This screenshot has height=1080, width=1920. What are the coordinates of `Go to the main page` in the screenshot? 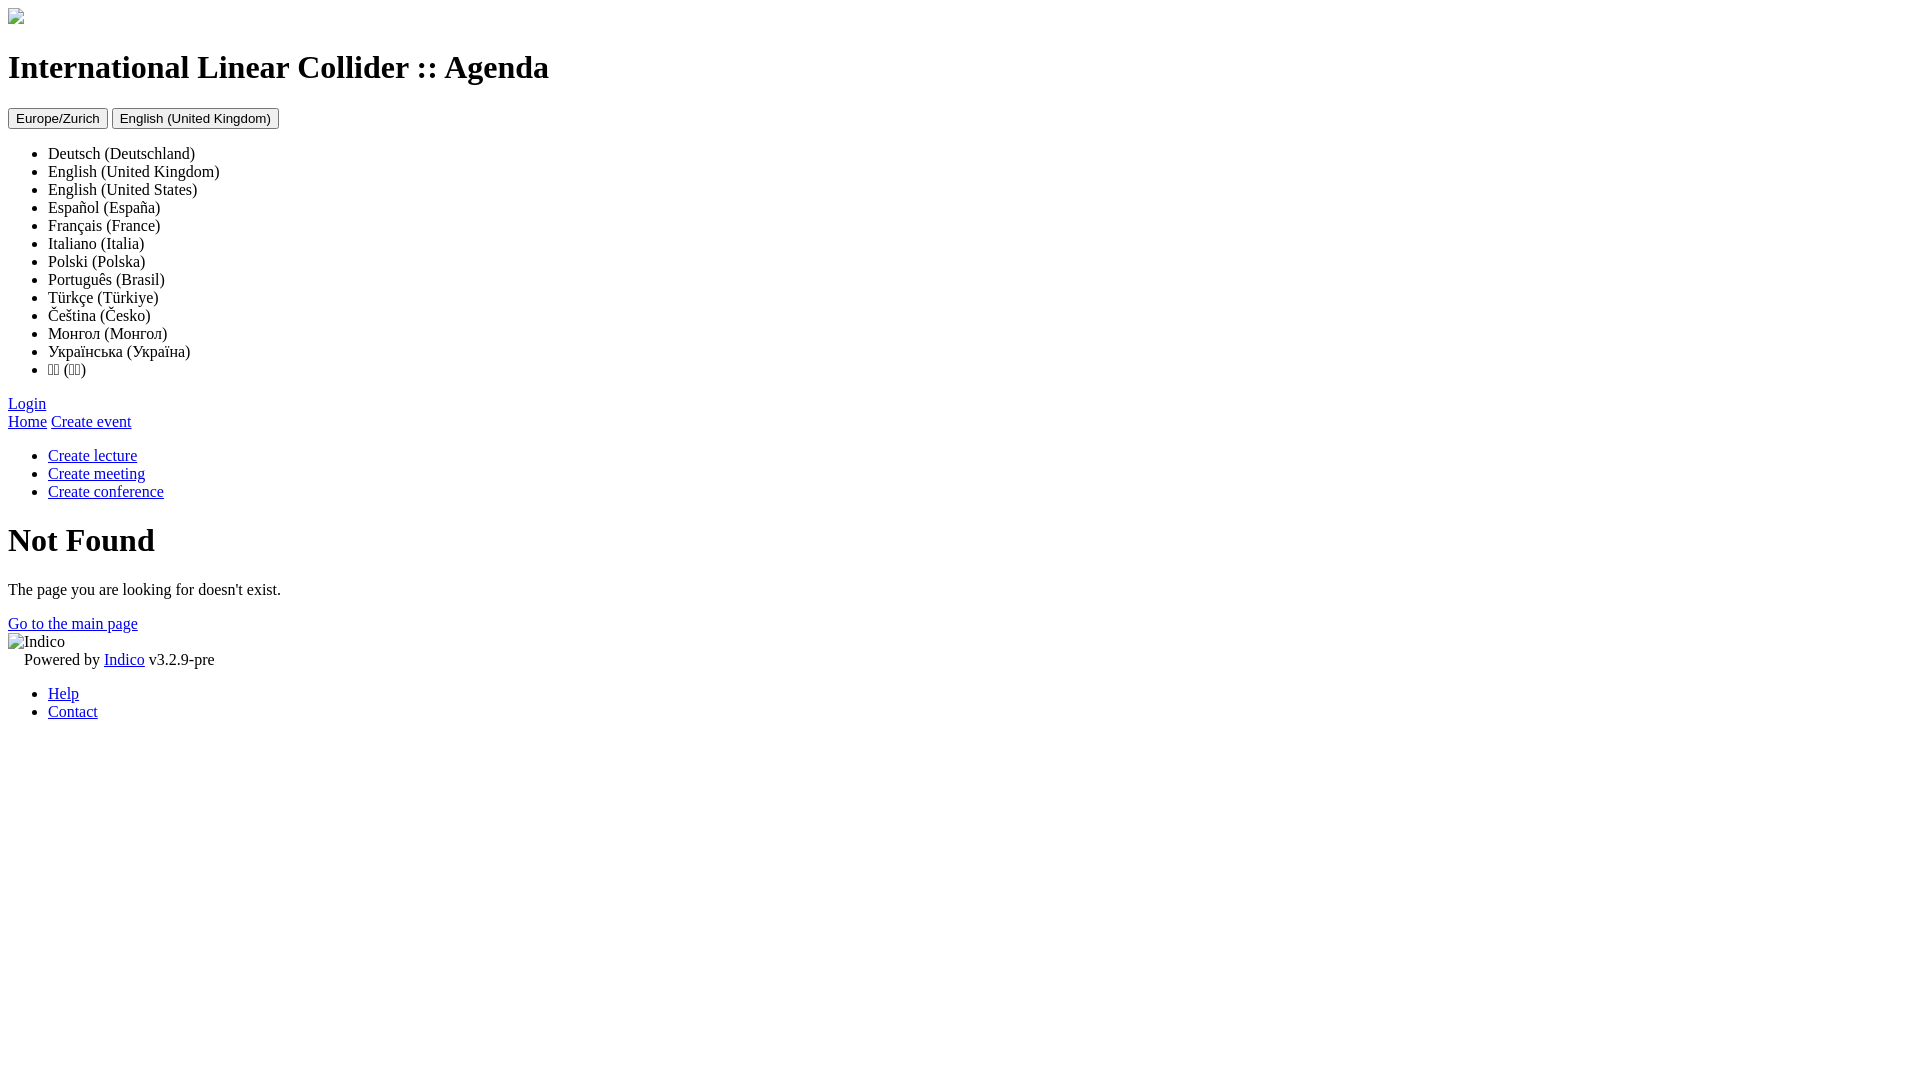 It's located at (73, 624).